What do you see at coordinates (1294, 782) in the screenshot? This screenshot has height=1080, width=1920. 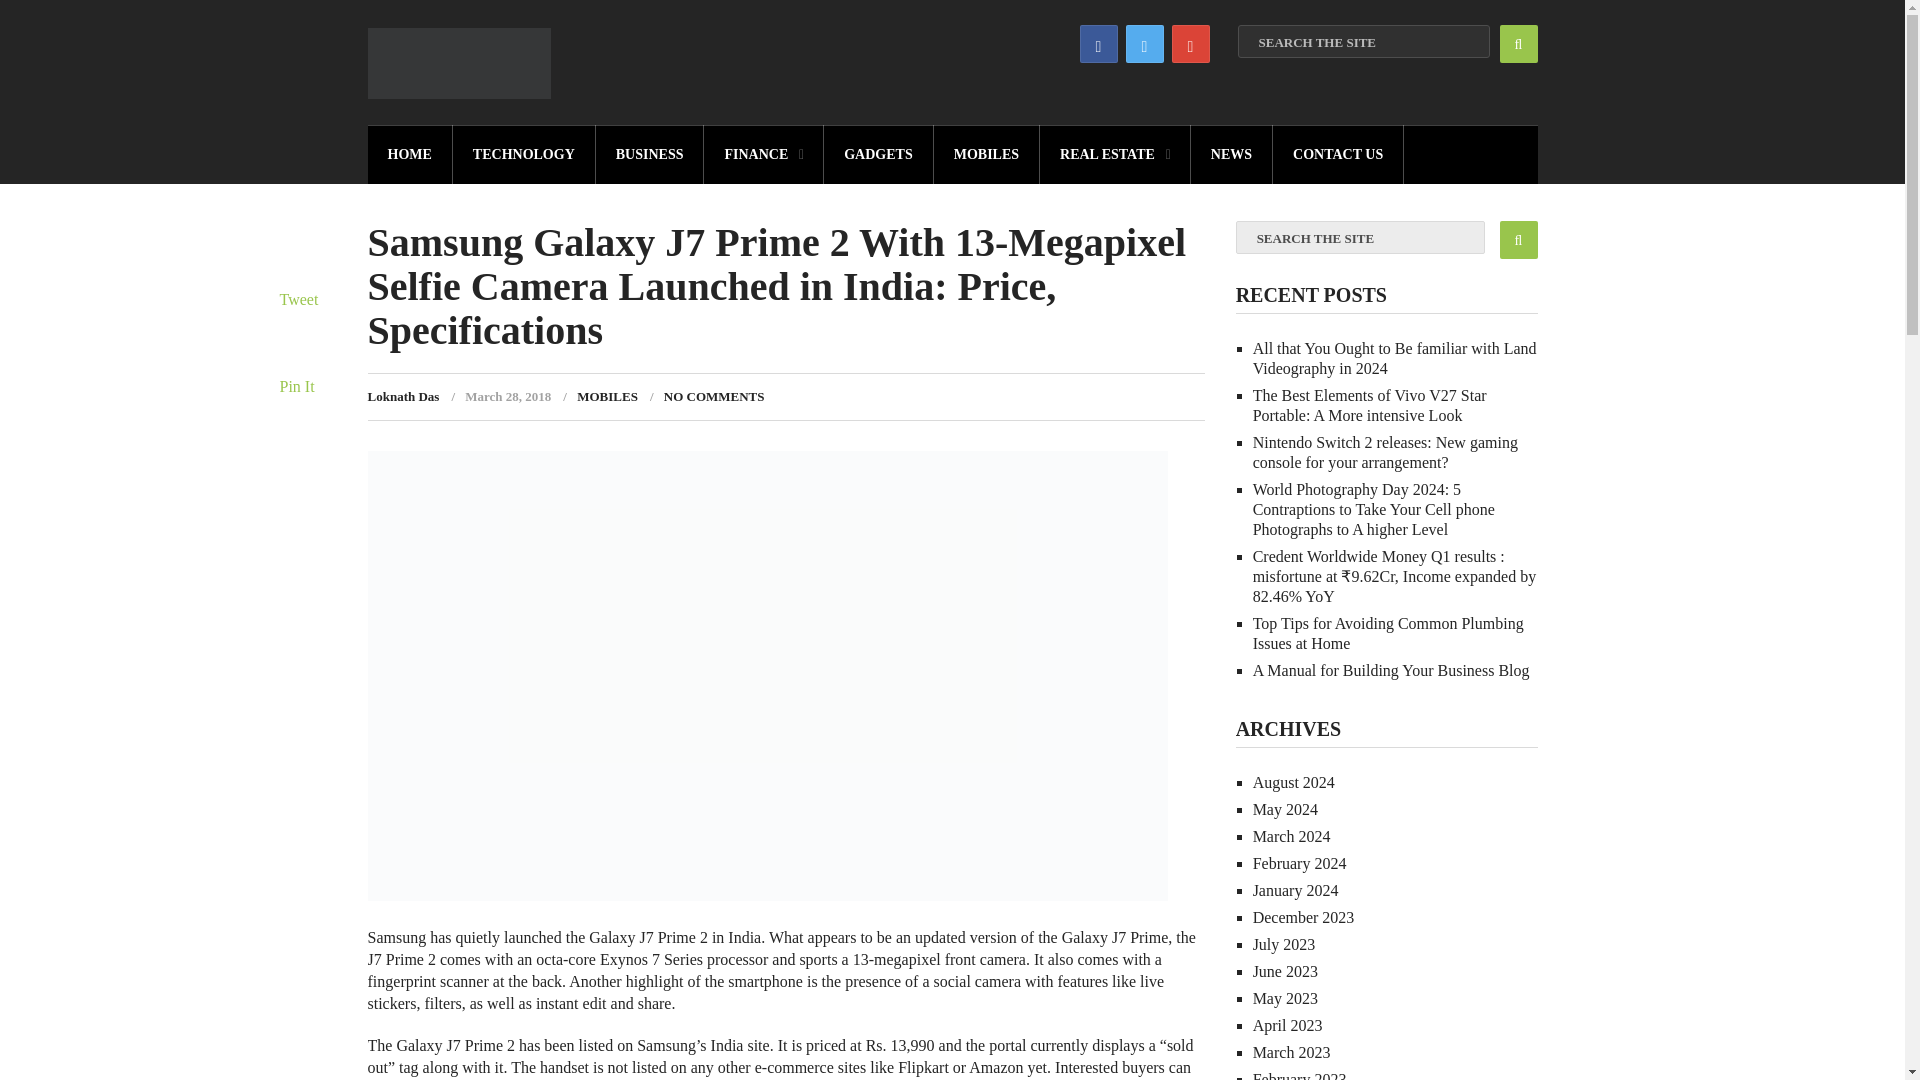 I see `August 2024` at bounding box center [1294, 782].